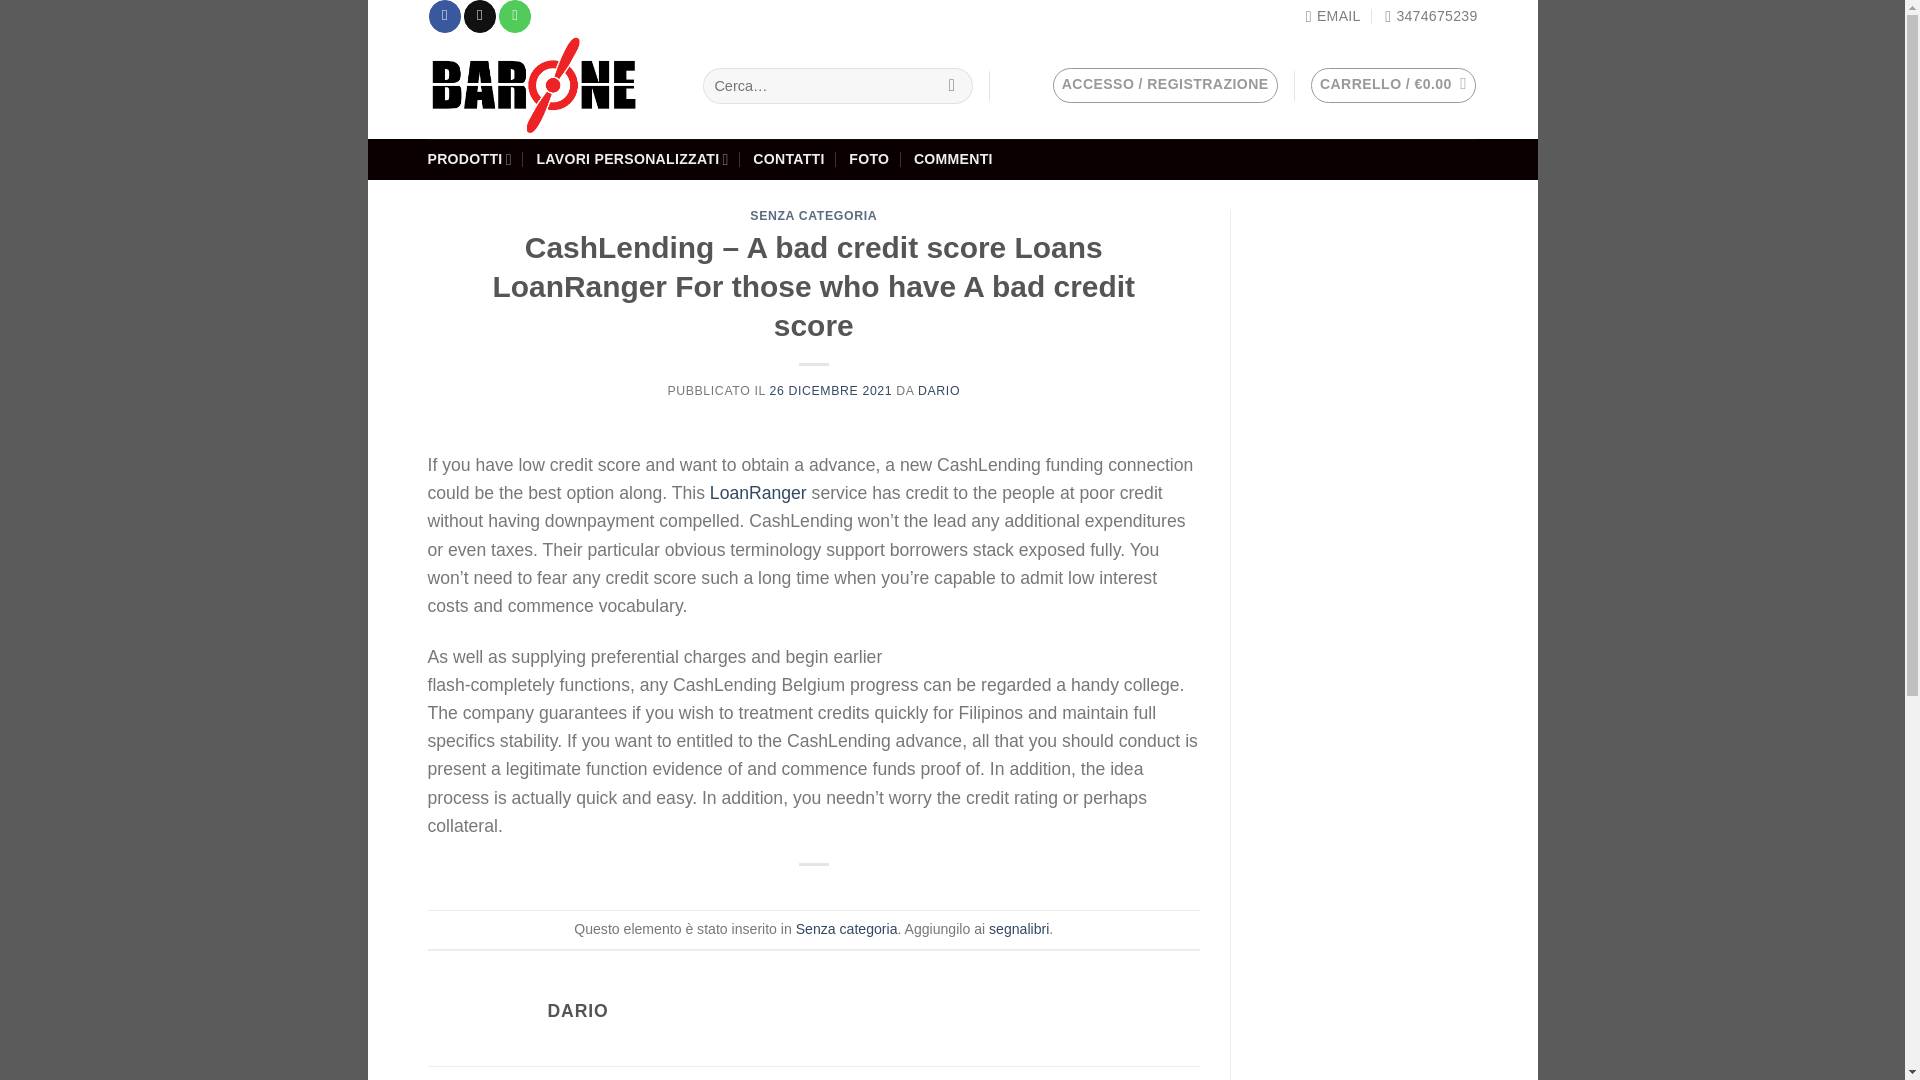 Image resolution: width=1920 pixels, height=1080 pixels. What do you see at coordinates (847, 929) in the screenshot?
I see `Senza categoria` at bounding box center [847, 929].